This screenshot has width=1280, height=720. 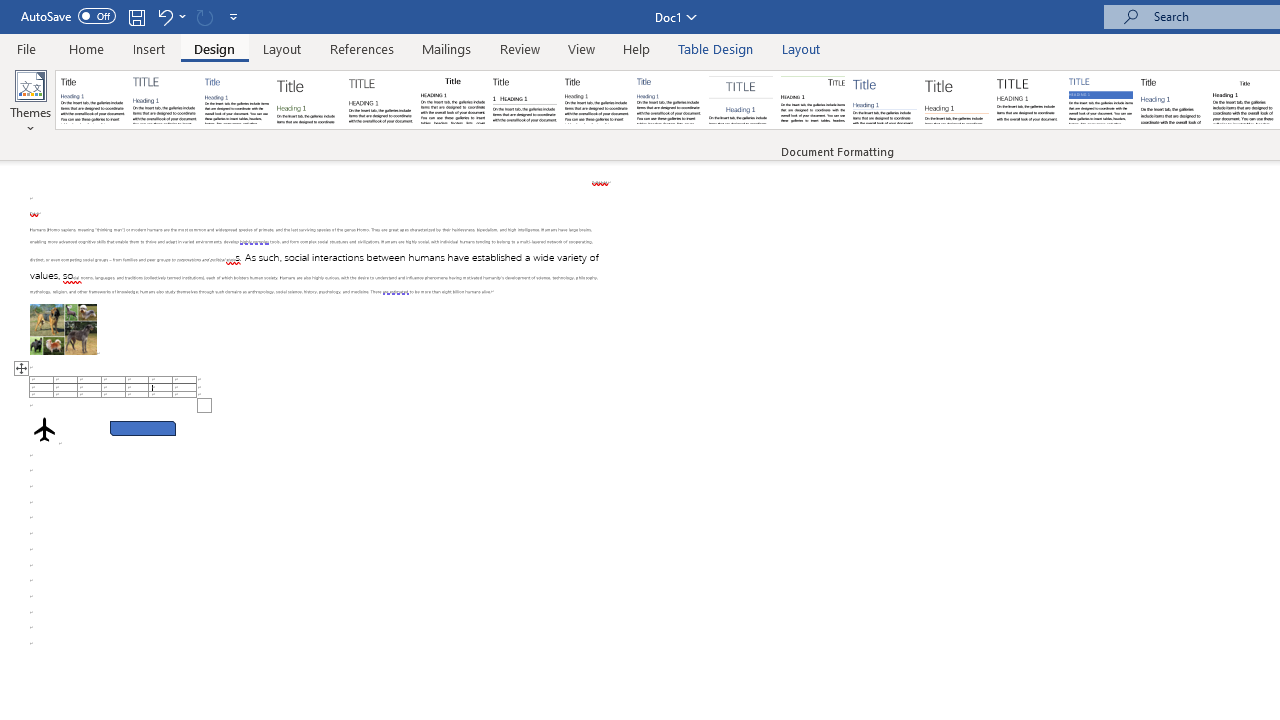 I want to click on Can't Repeat, so click(x=204, y=16).